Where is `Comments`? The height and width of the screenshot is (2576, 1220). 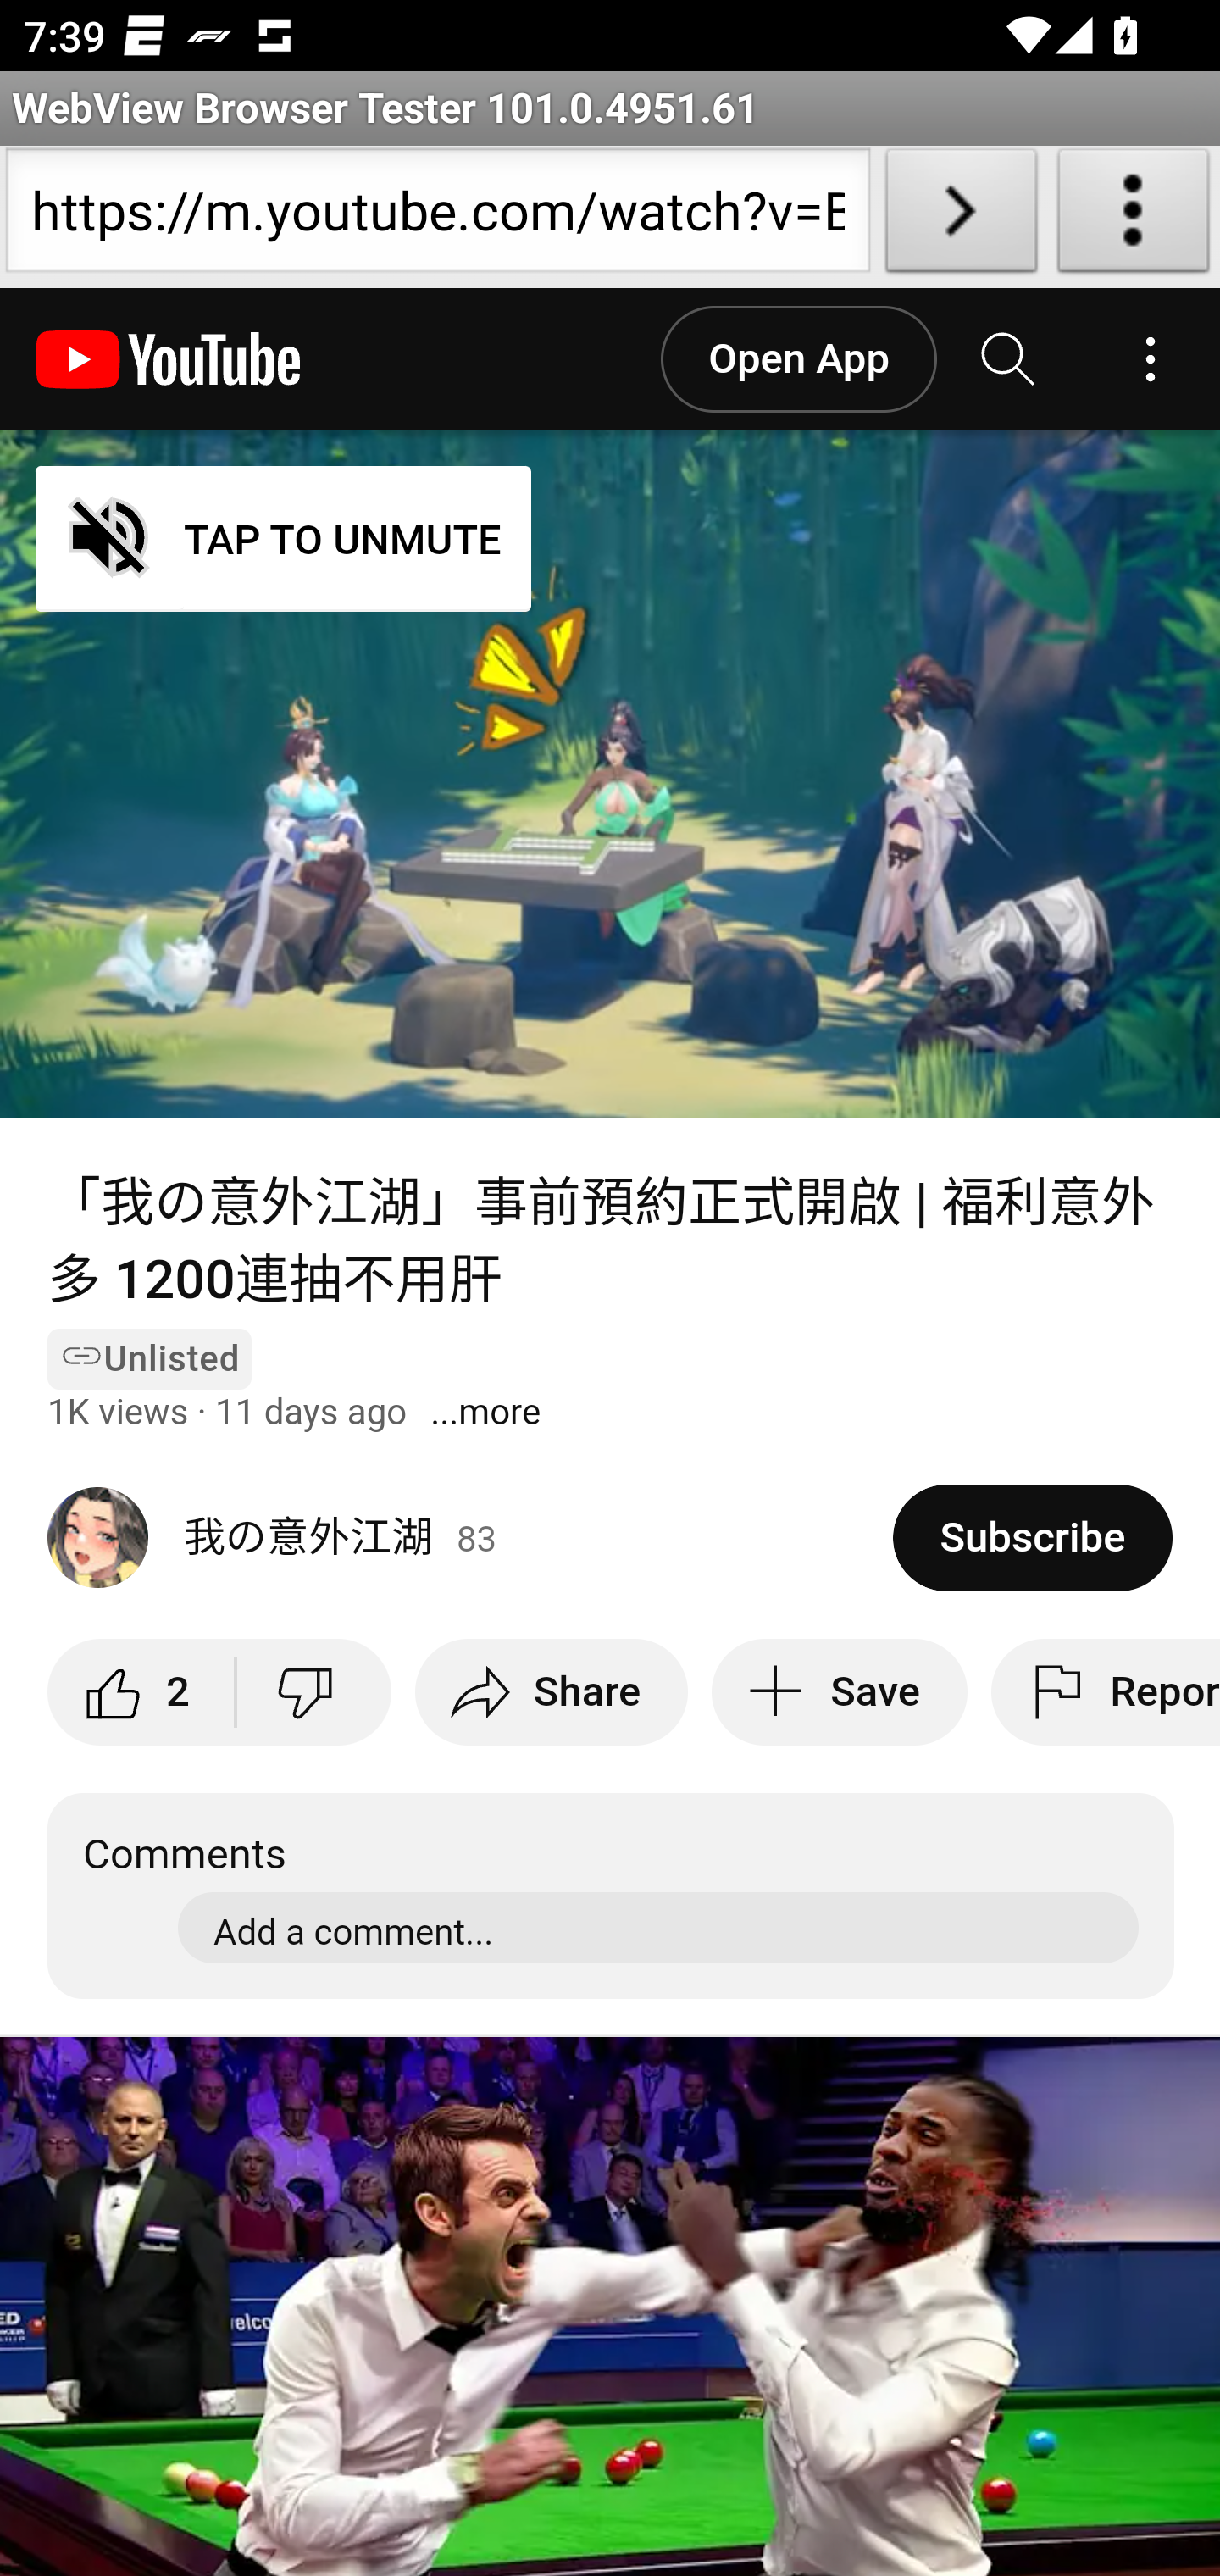 Comments is located at coordinates (612, 1895).